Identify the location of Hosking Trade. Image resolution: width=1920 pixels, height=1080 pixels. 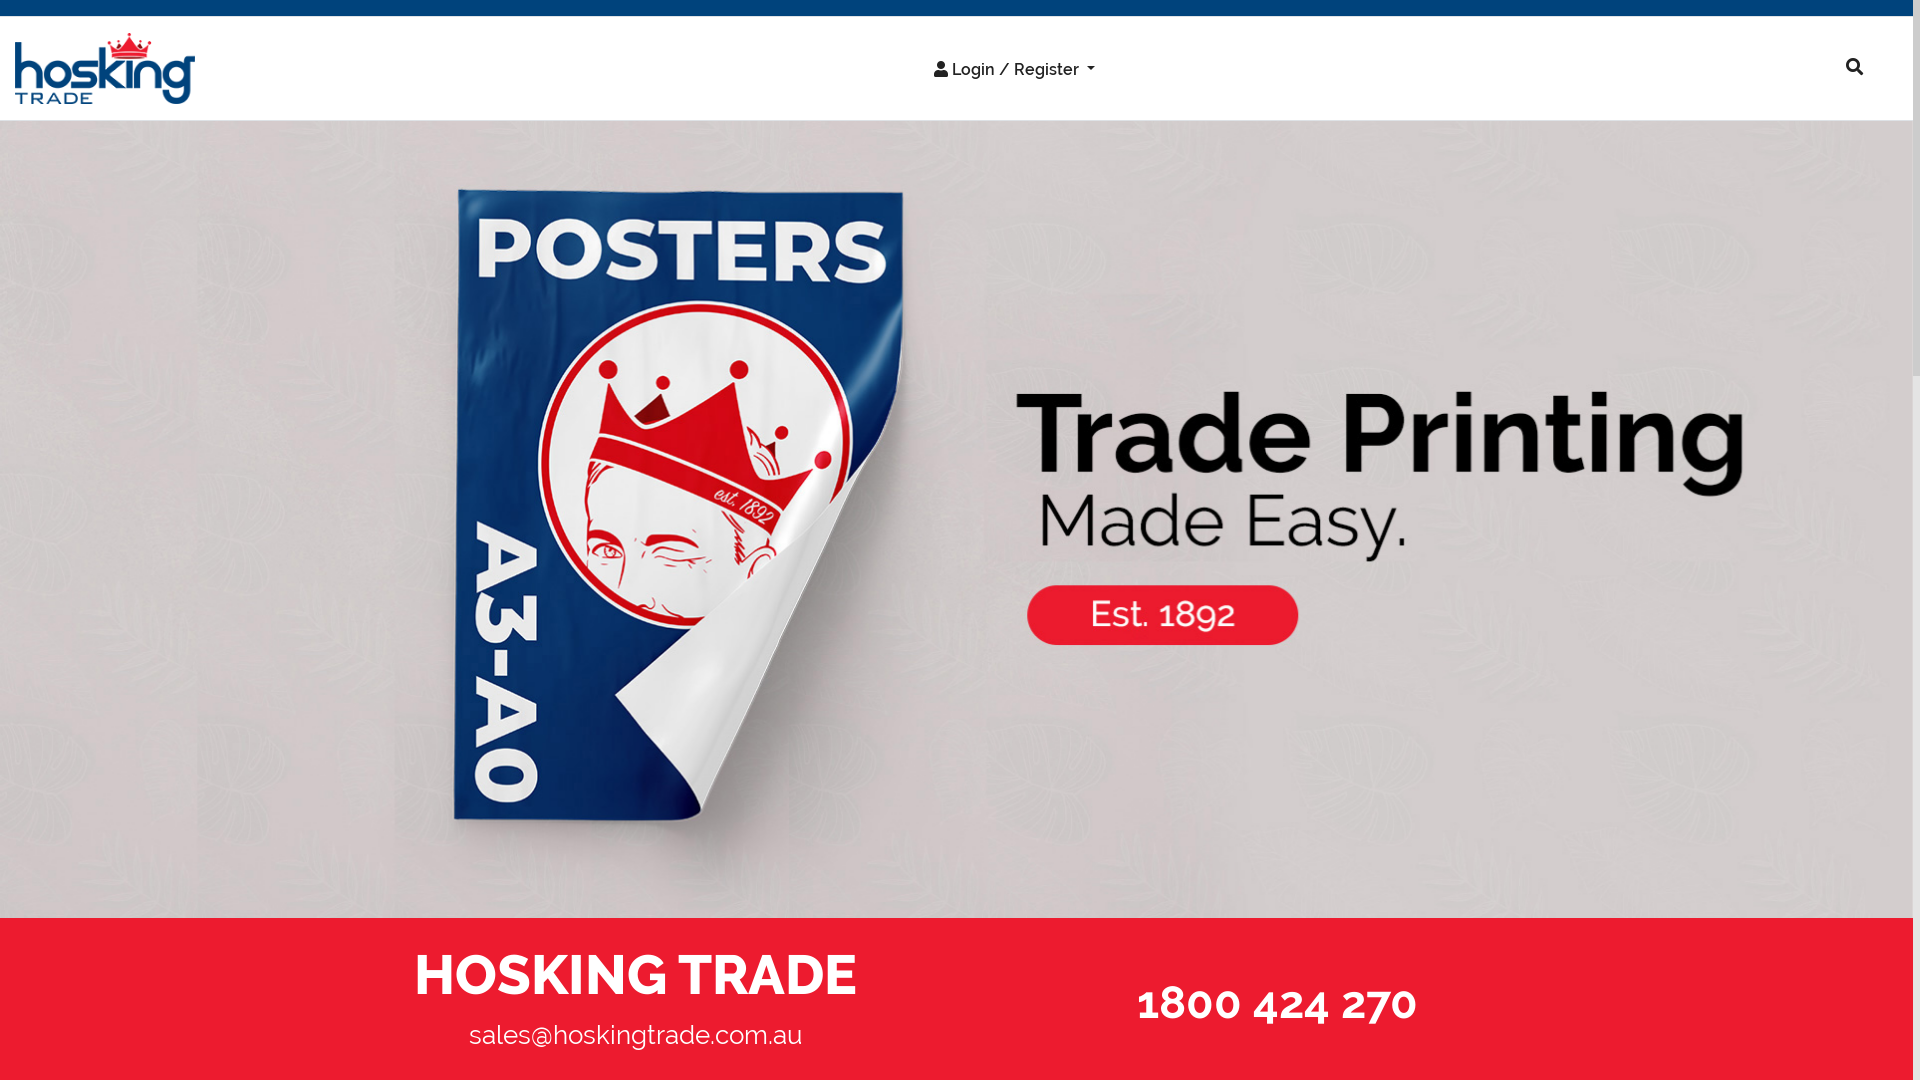
(956, 520).